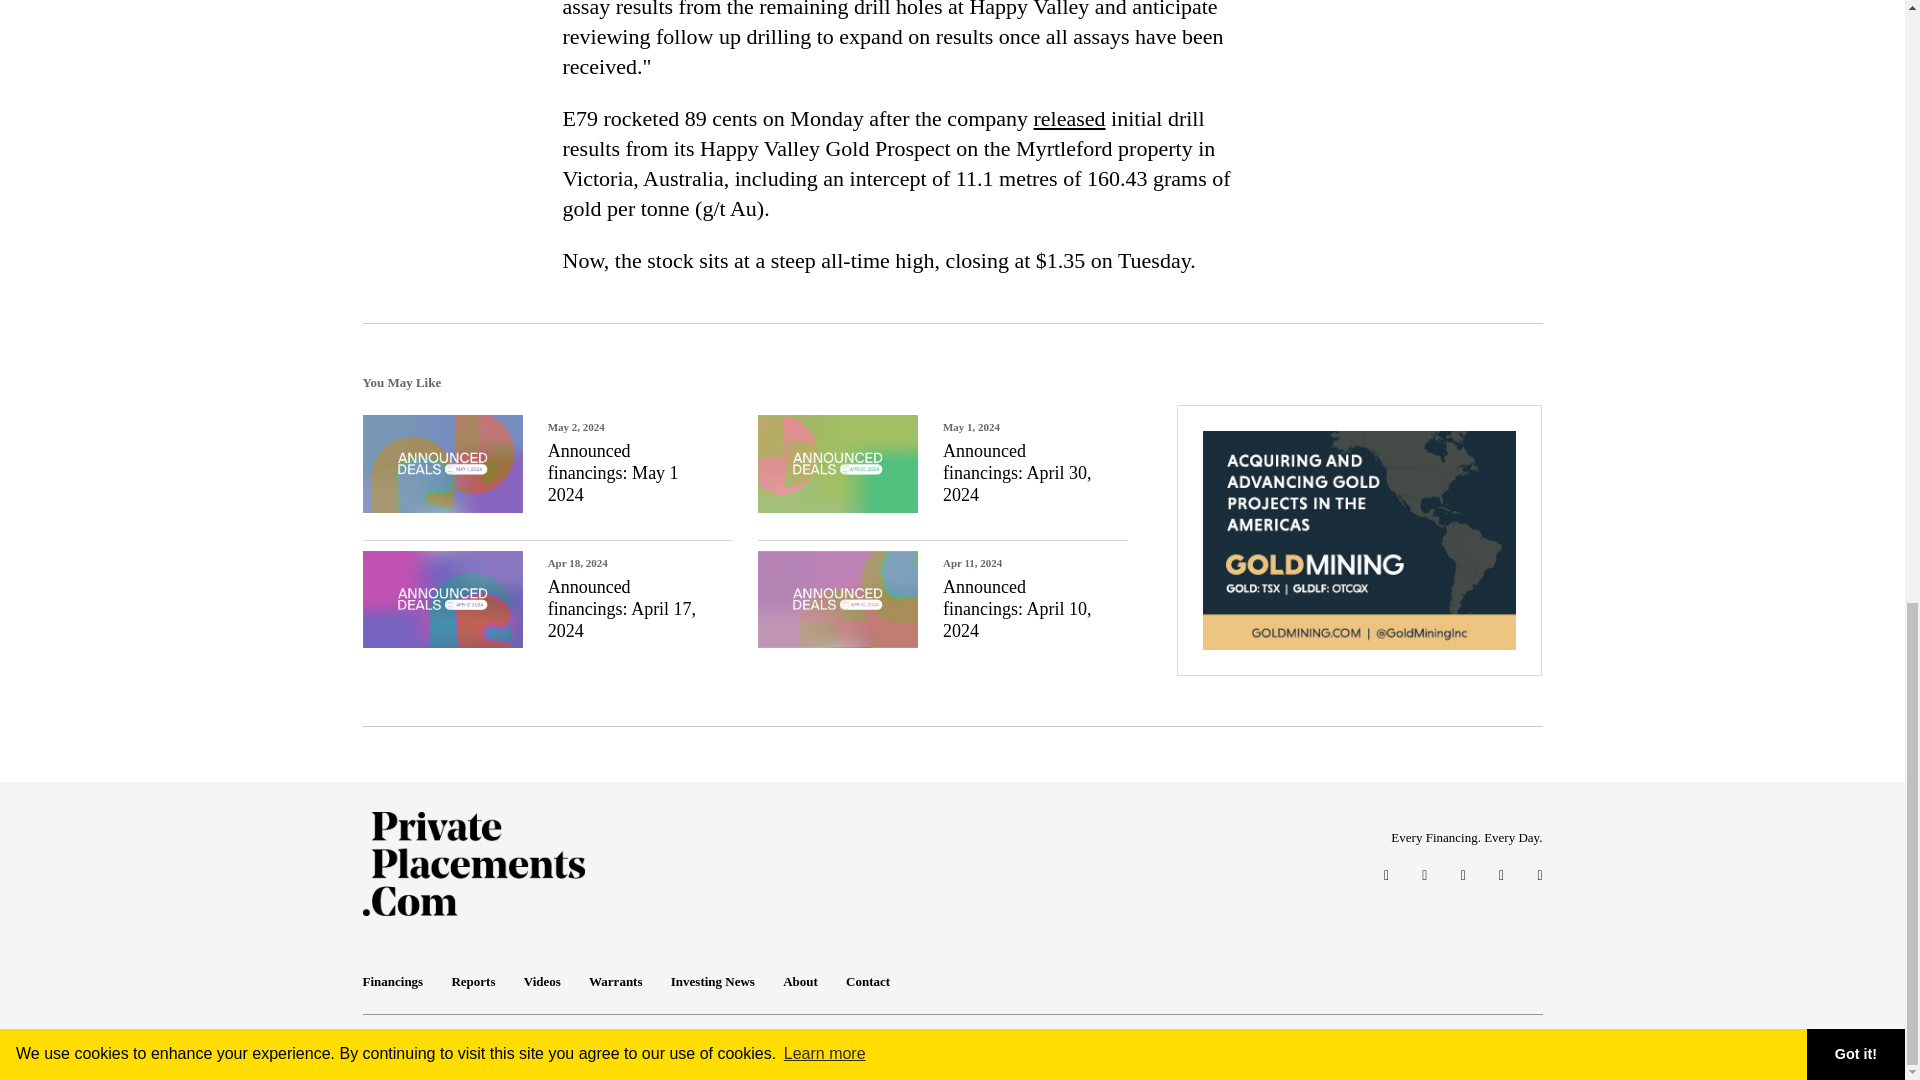 The image size is (1920, 1080). Describe the element at coordinates (1016, 472) in the screenshot. I see `Announced financings: April 30, 2024` at that location.